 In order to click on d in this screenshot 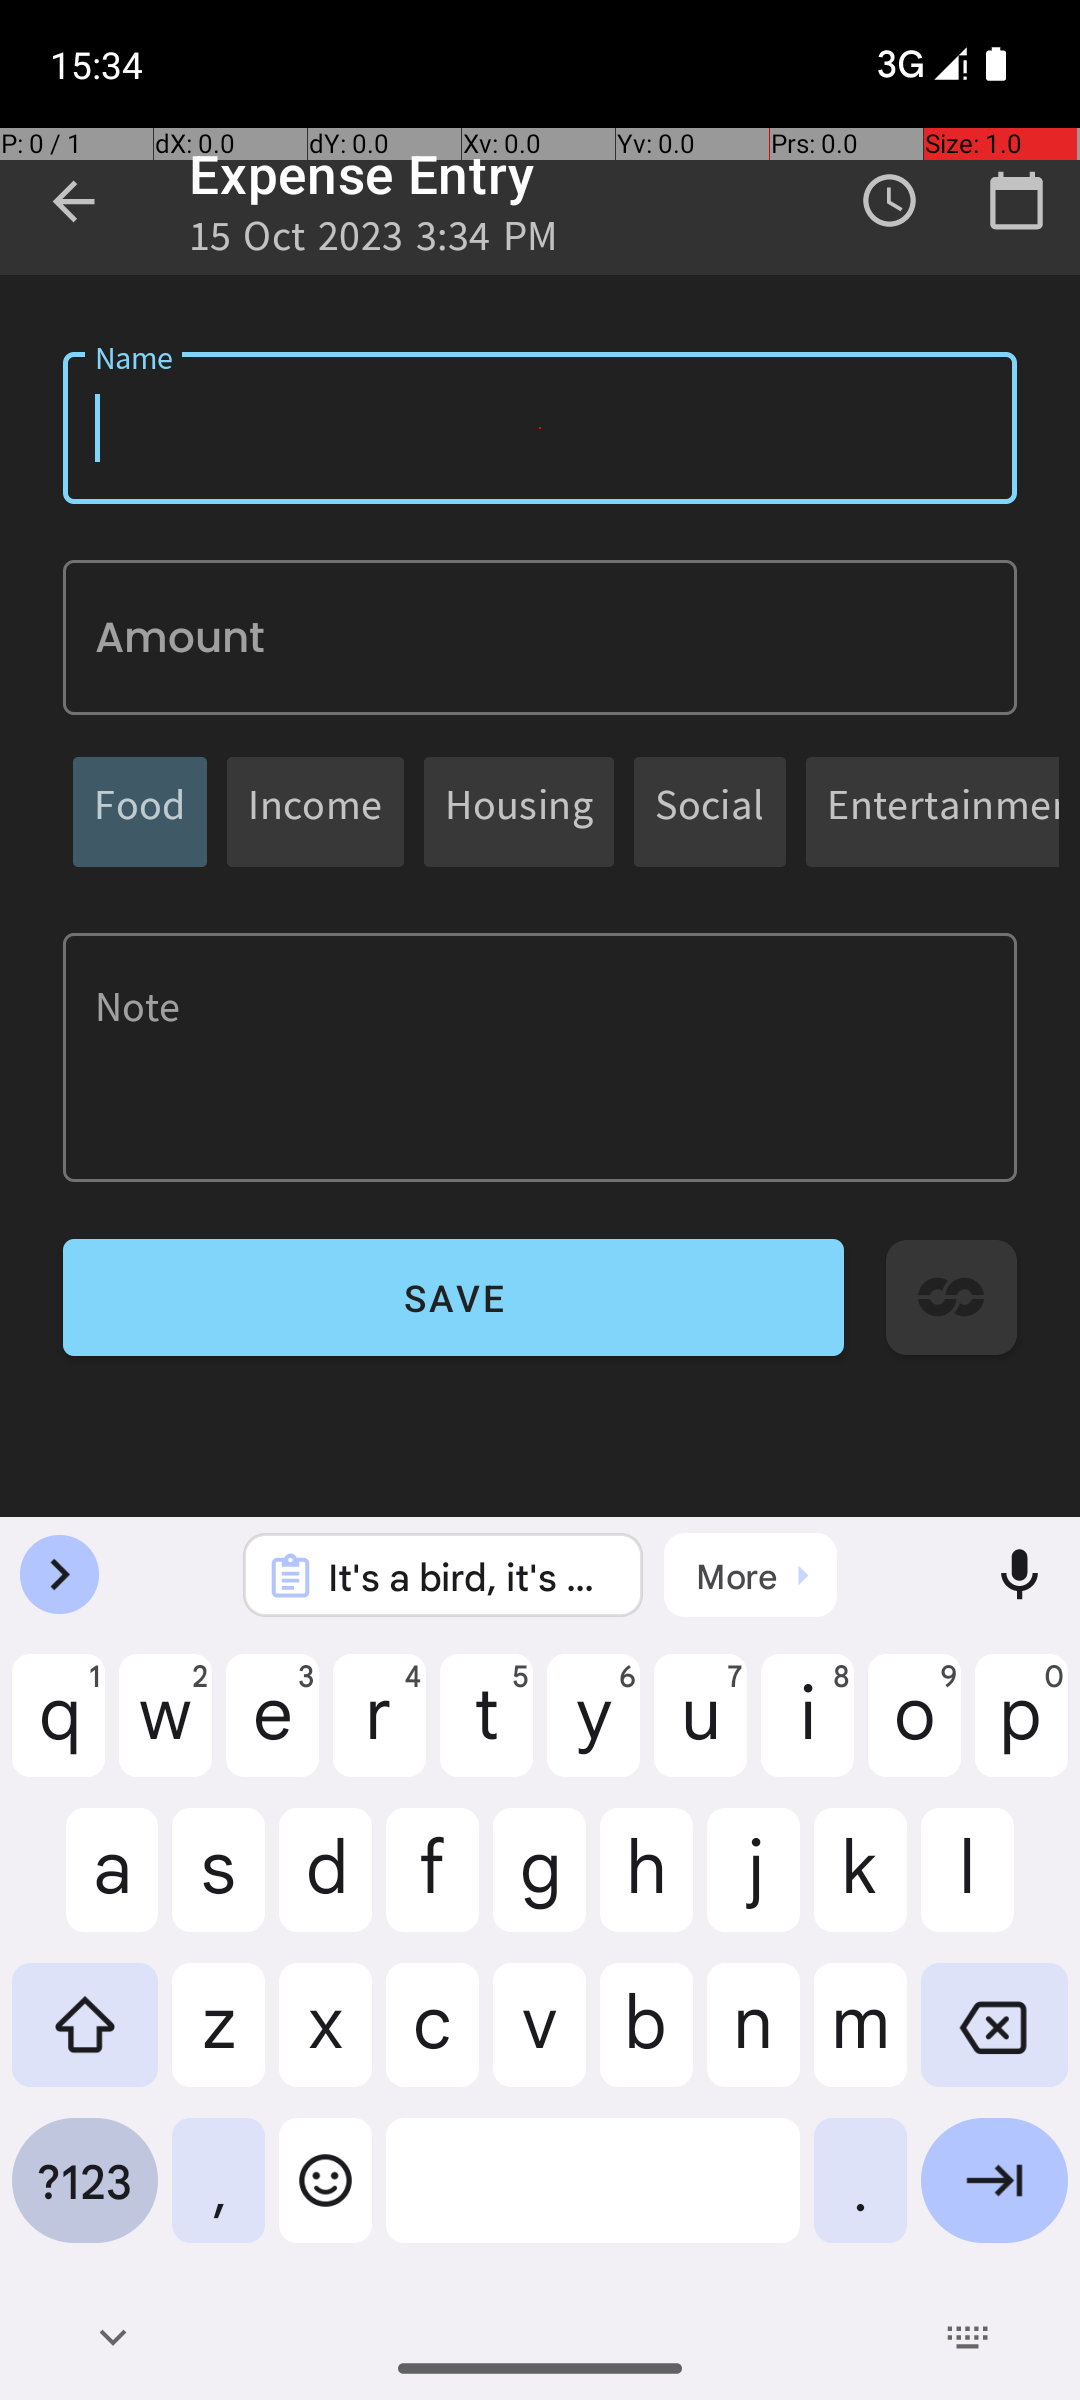, I will do `click(326, 1886)`.